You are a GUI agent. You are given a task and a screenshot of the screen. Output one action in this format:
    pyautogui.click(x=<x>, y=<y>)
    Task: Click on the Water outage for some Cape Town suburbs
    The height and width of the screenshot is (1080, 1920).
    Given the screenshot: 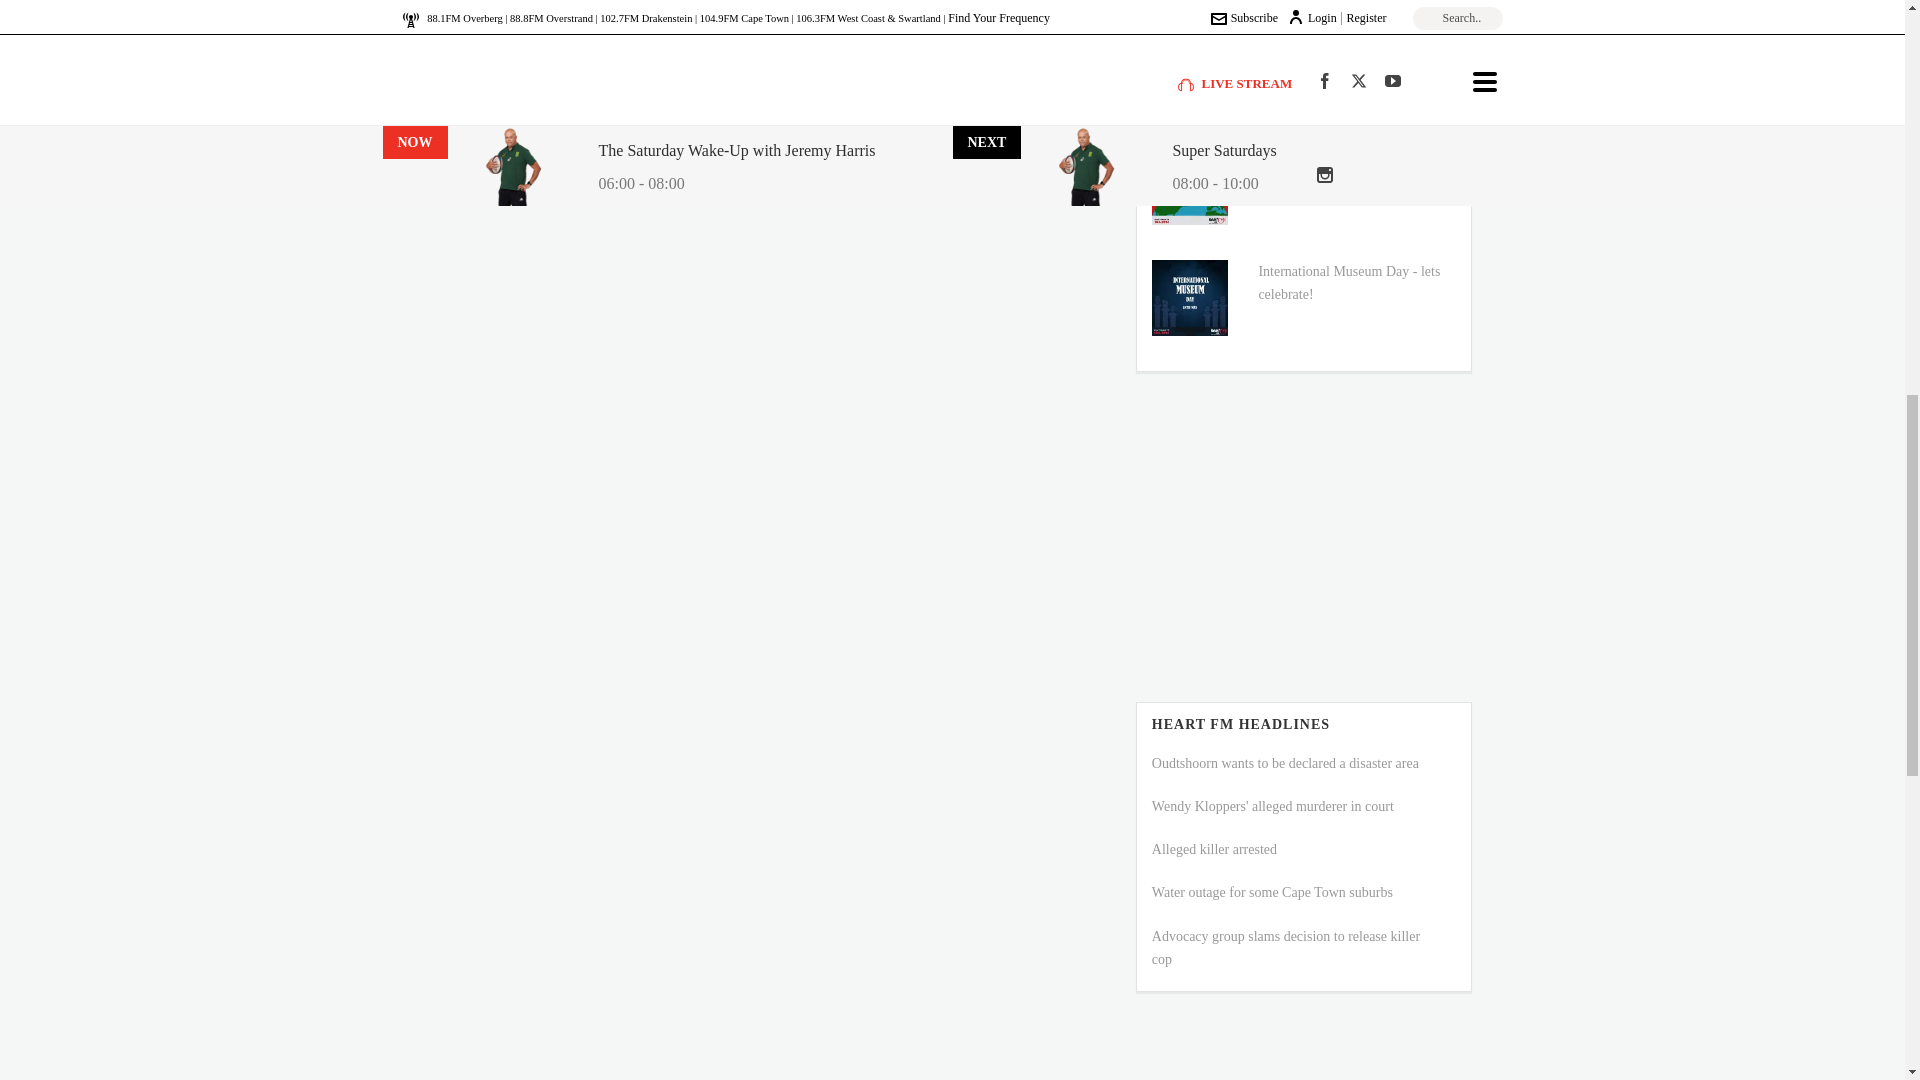 What is the action you would take?
    pyautogui.click(x=1272, y=892)
    